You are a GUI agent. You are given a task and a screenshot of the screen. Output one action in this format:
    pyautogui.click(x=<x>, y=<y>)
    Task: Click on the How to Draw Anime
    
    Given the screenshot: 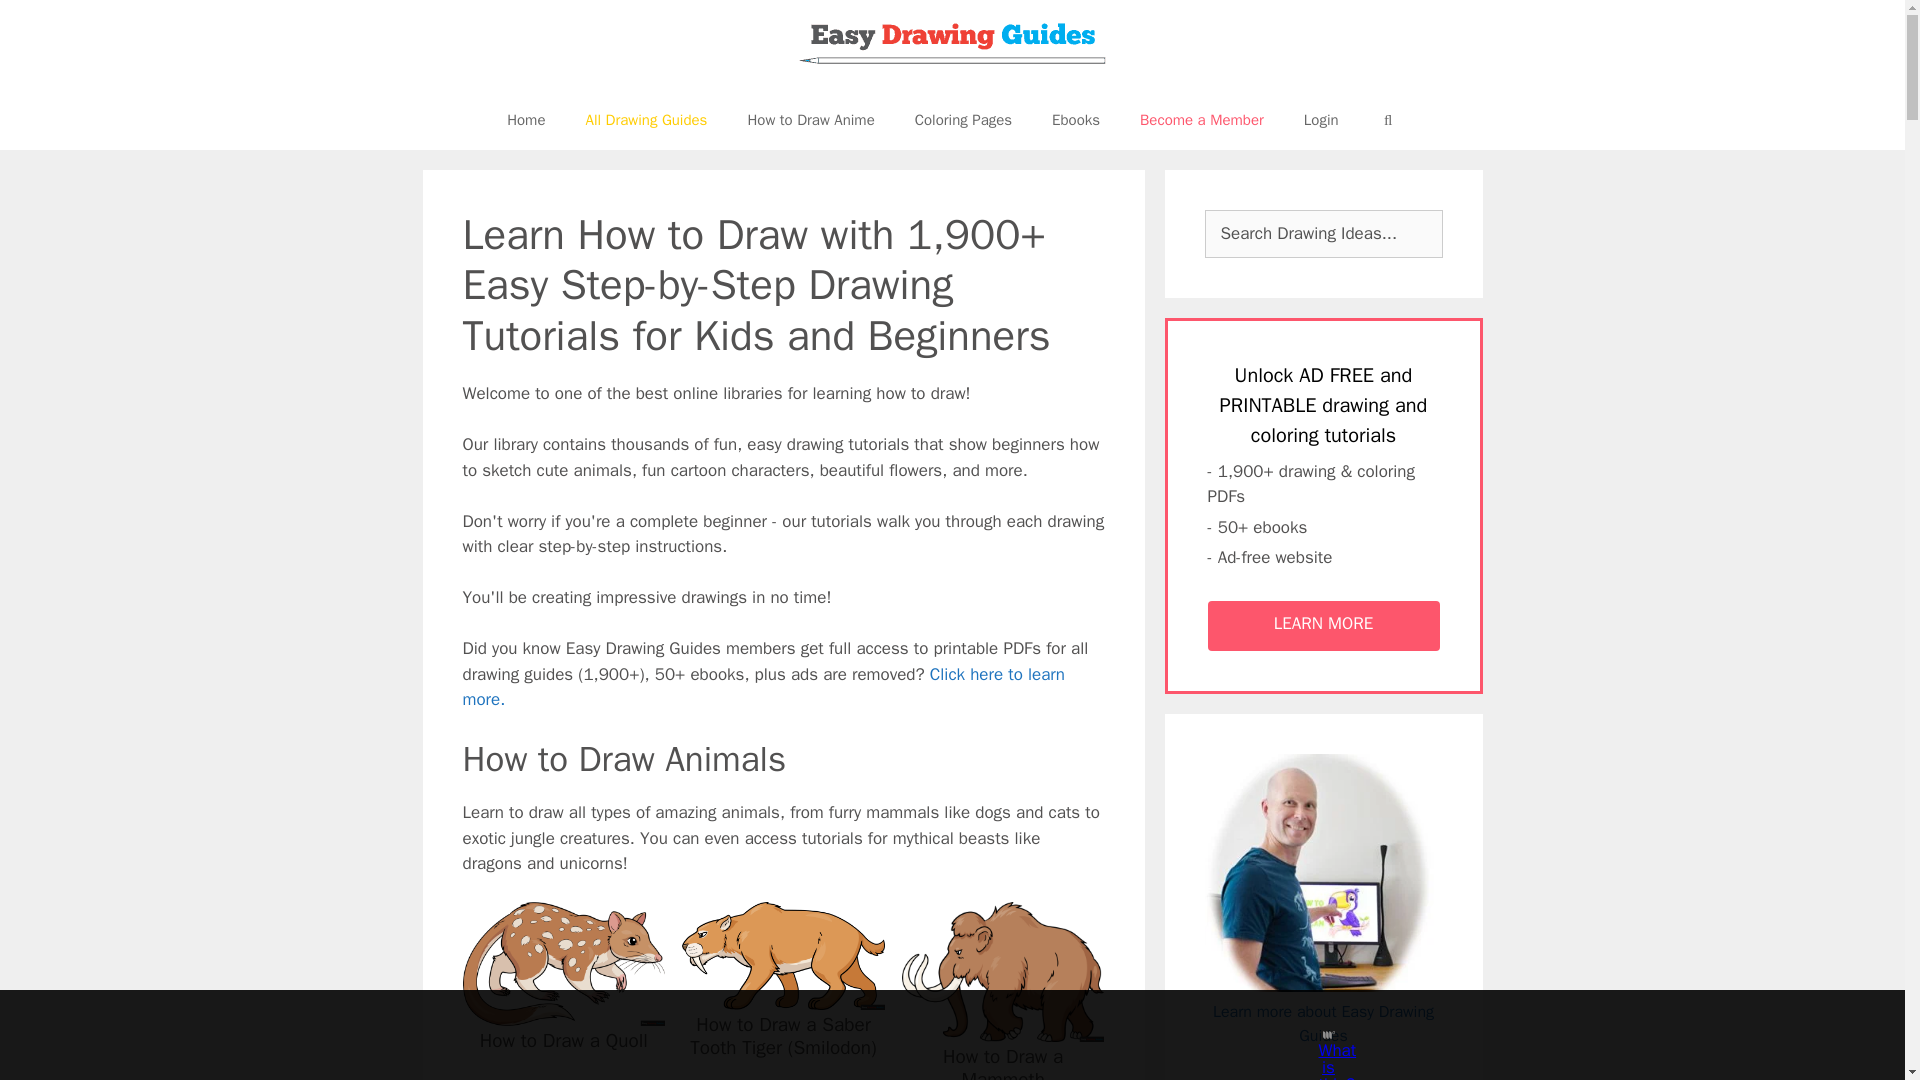 What is the action you would take?
    pyautogui.click(x=810, y=120)
    